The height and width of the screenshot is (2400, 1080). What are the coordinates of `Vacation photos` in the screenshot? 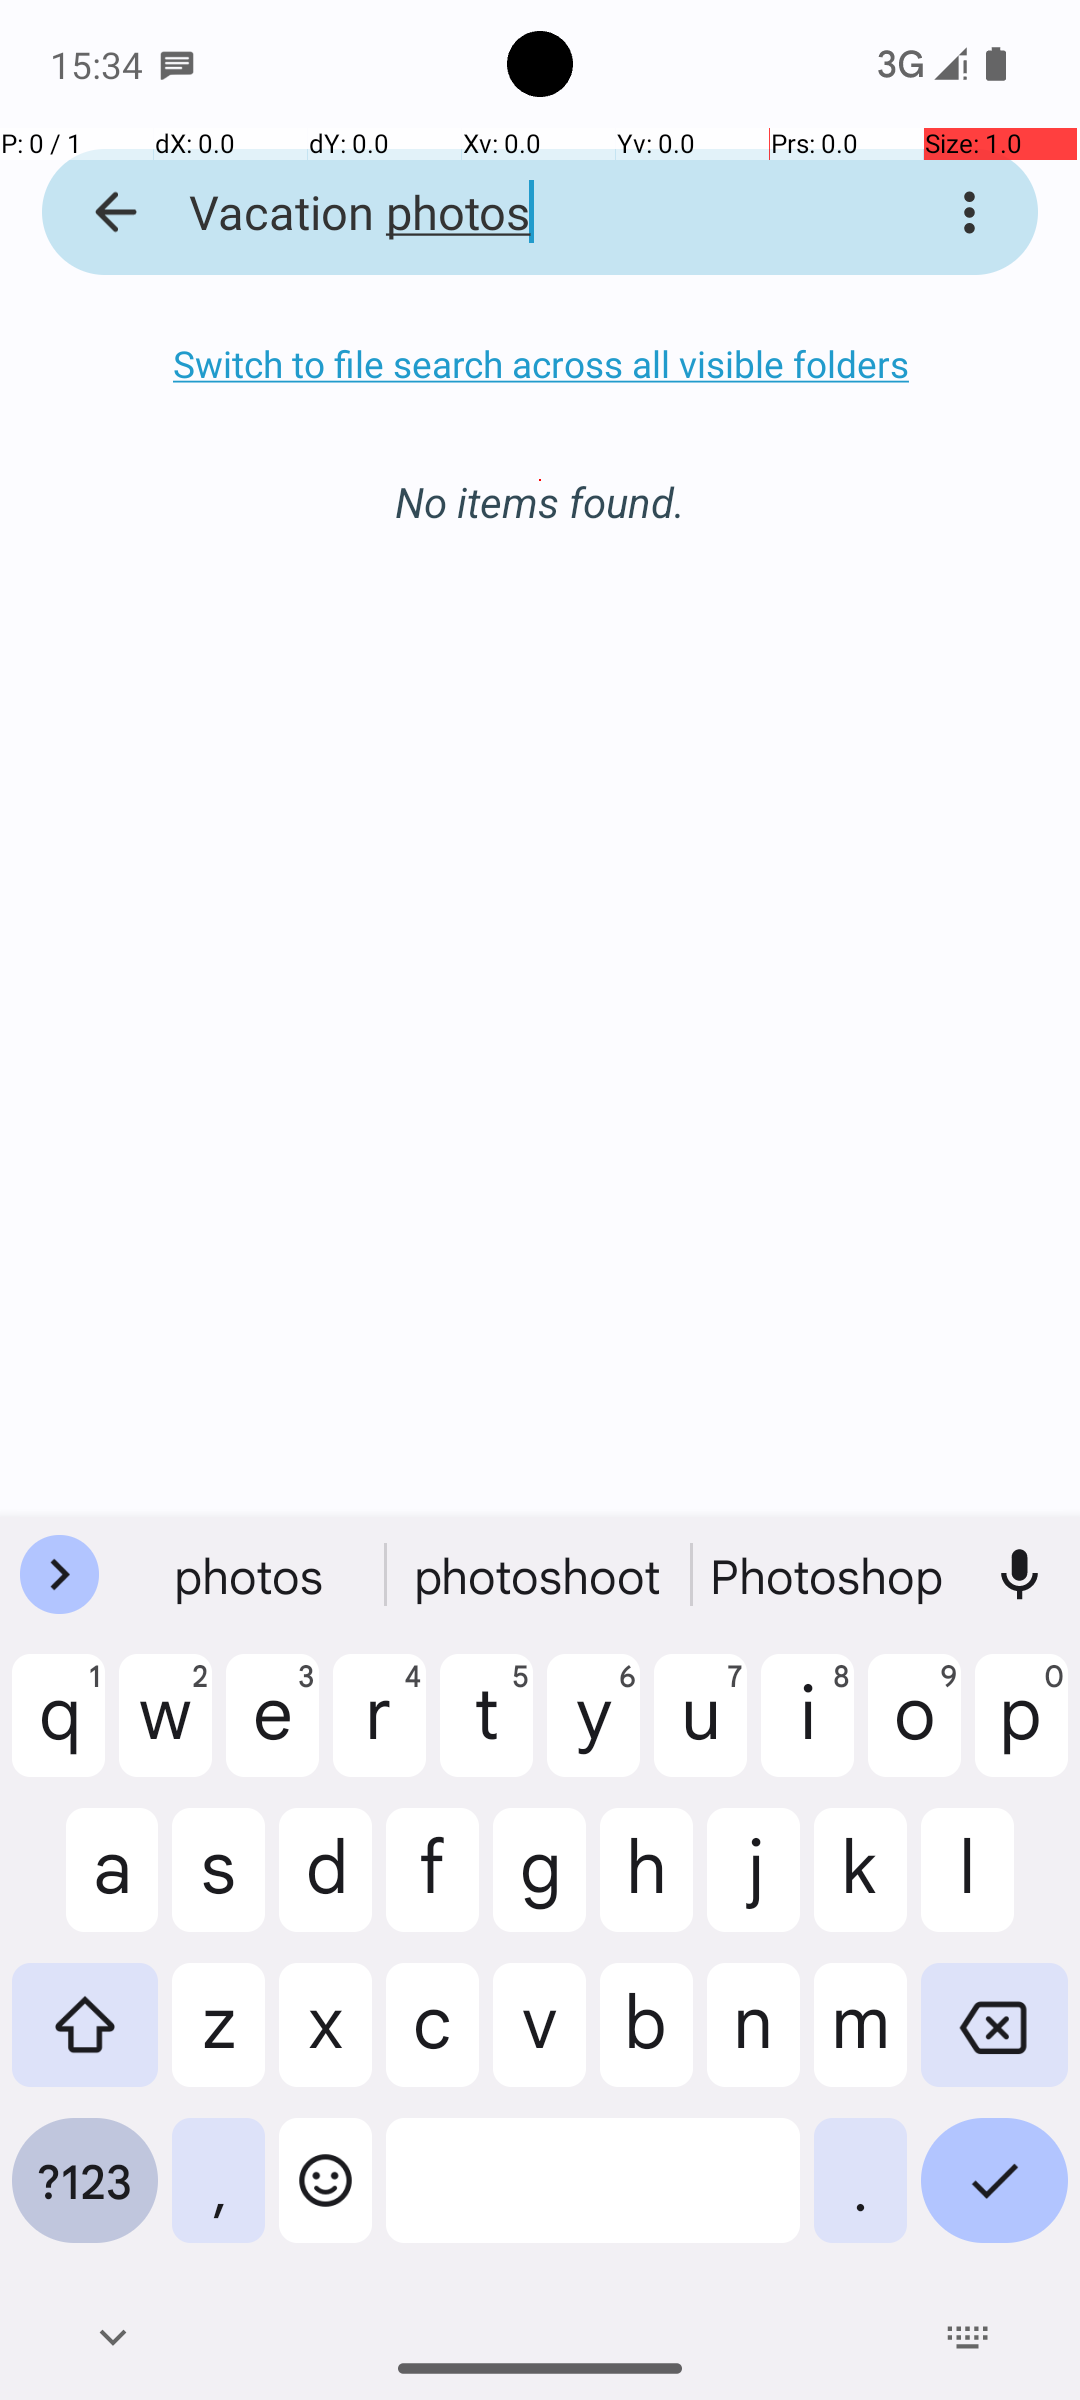 It's located at (514, 212).